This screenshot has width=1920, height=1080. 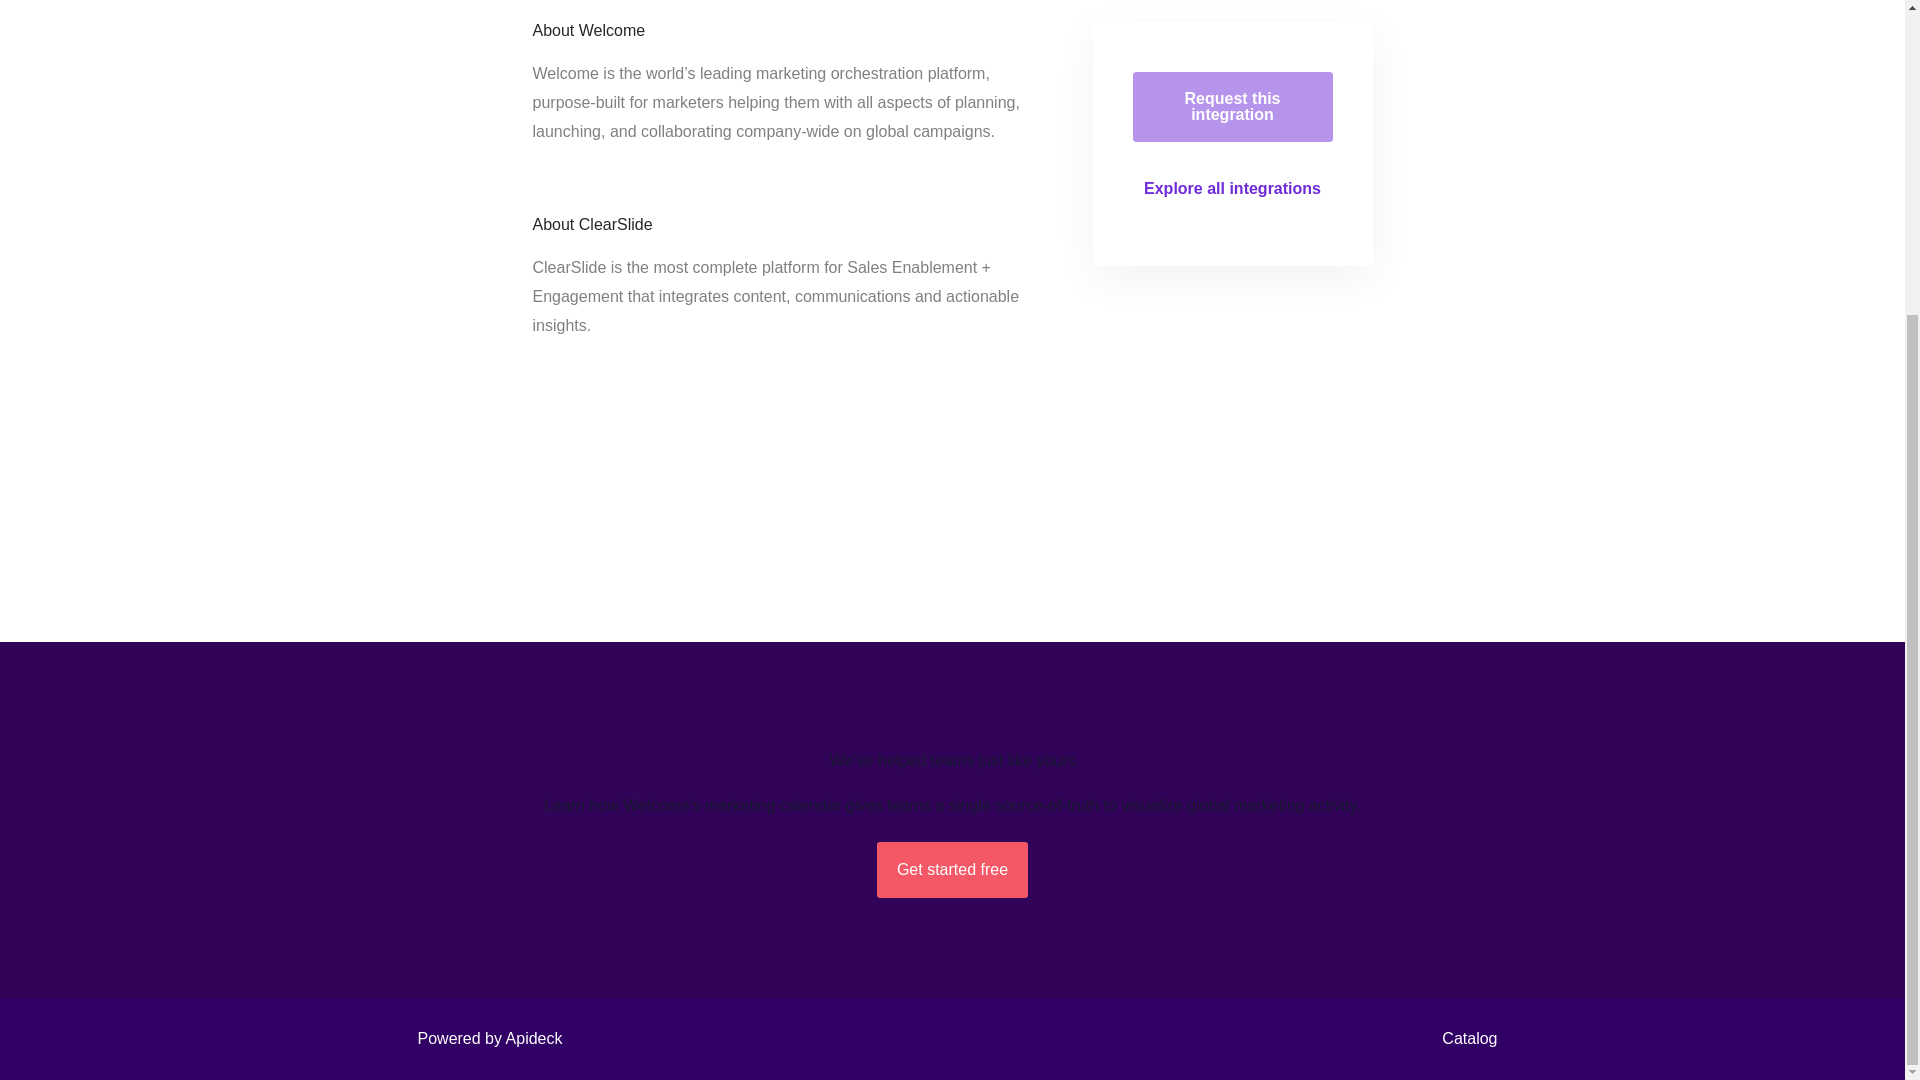 I want to click on Get started free, so click(x=952, y=870).